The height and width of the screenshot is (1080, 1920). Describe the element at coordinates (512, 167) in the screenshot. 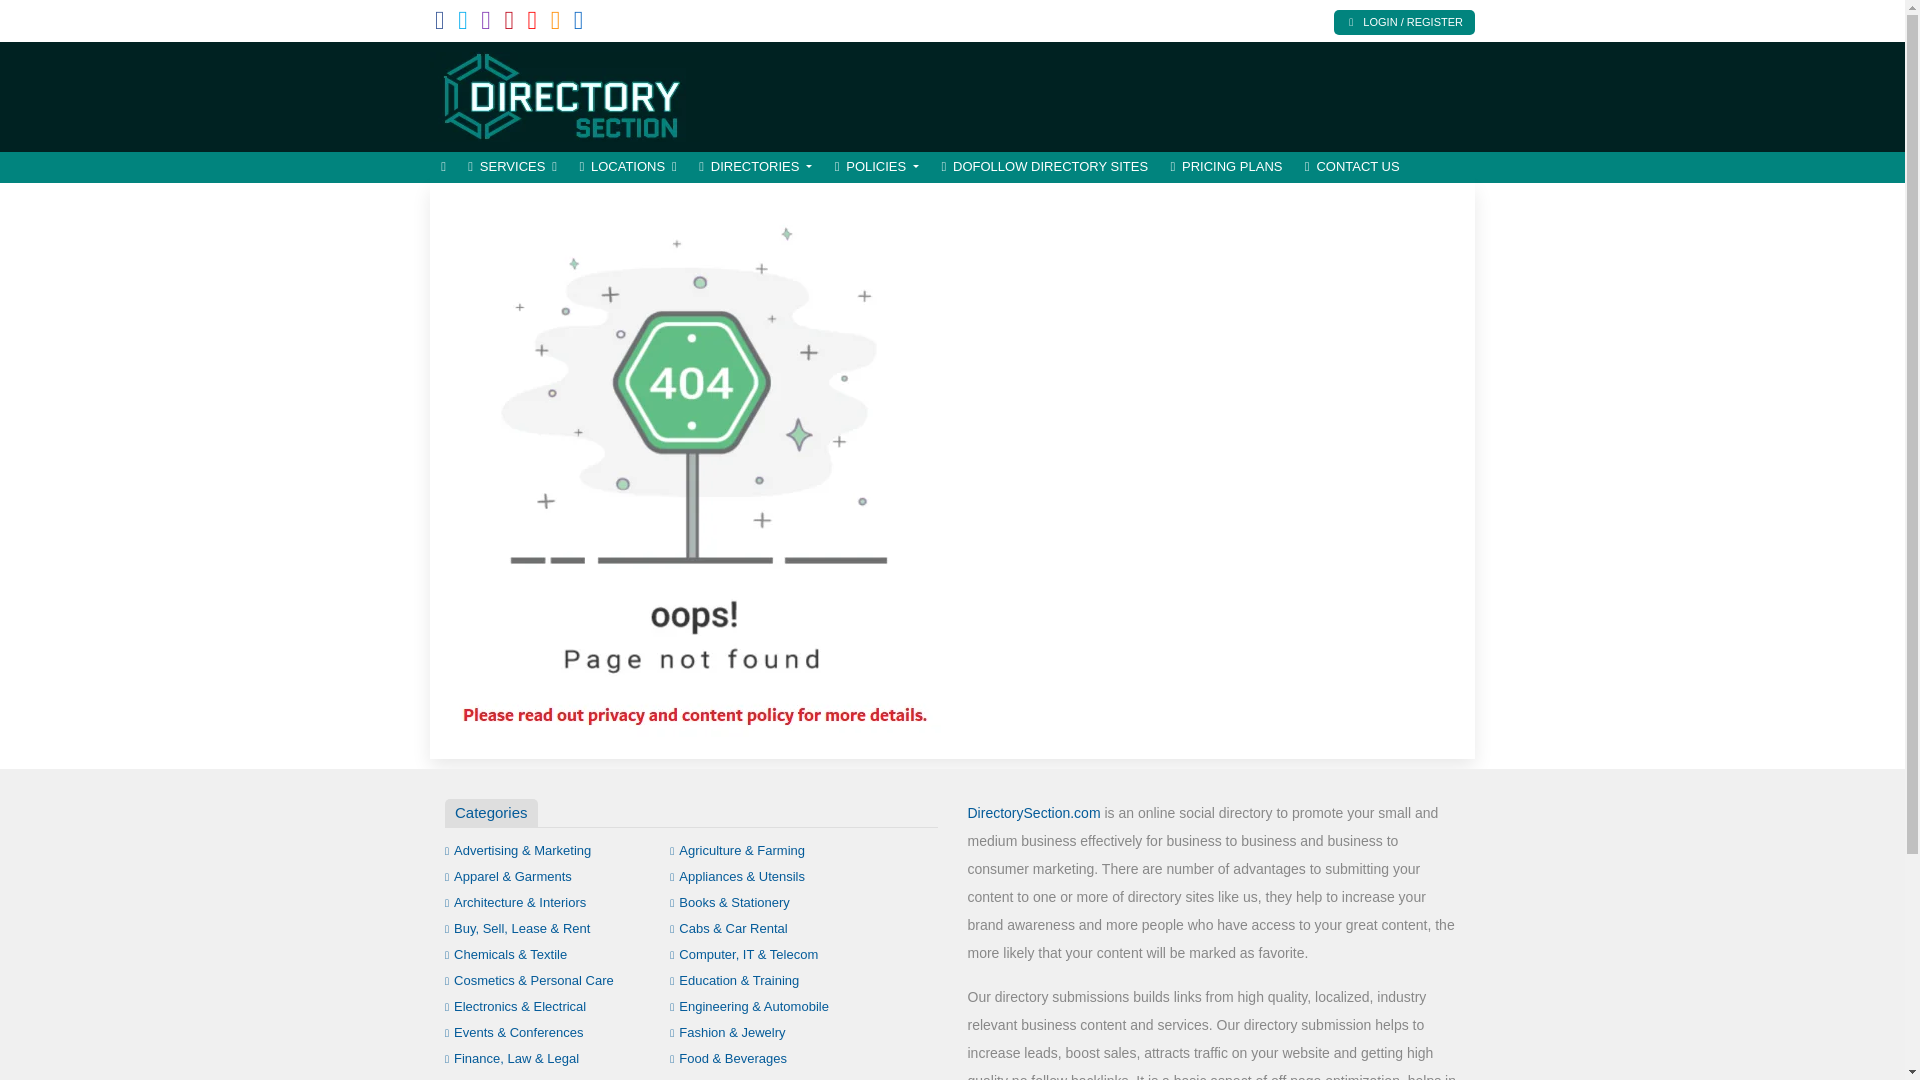

I see `SERVICES` at that location.